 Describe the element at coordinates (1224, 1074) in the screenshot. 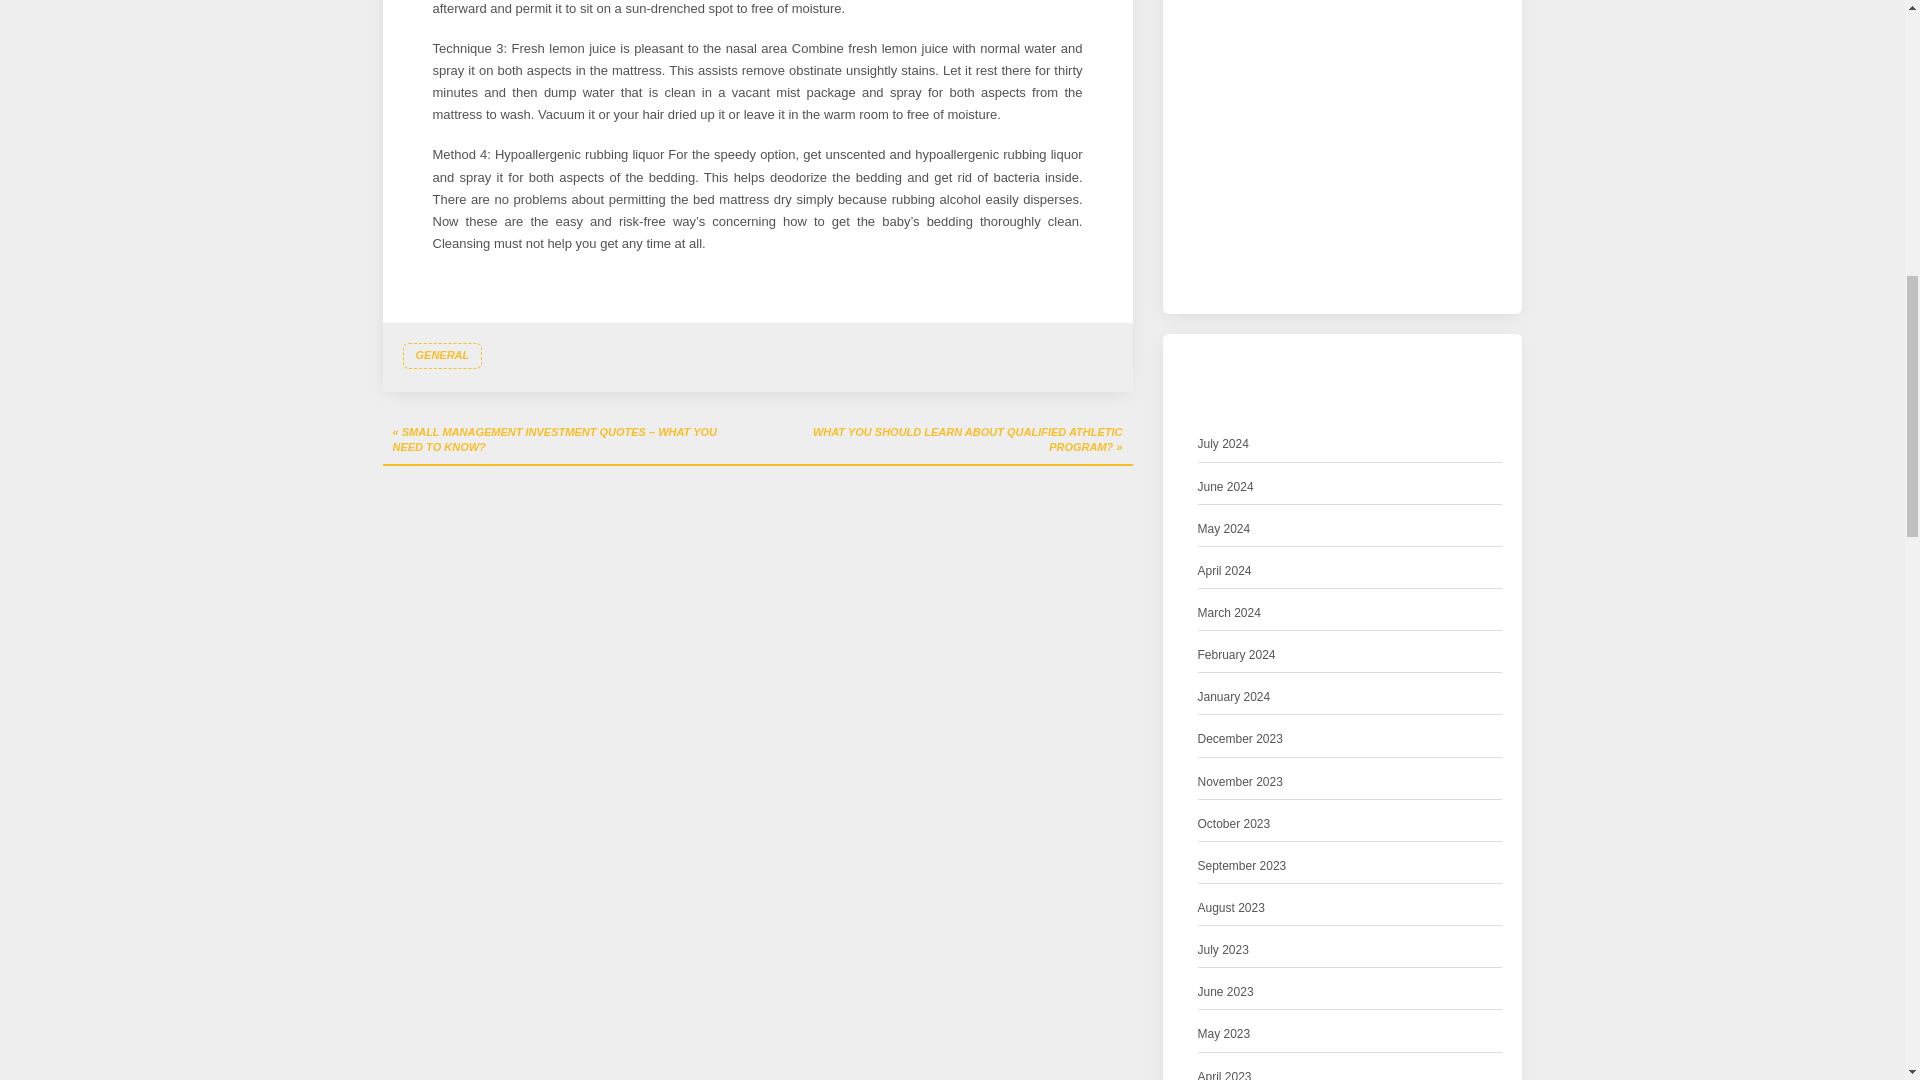

I see `April 2023` at that location.